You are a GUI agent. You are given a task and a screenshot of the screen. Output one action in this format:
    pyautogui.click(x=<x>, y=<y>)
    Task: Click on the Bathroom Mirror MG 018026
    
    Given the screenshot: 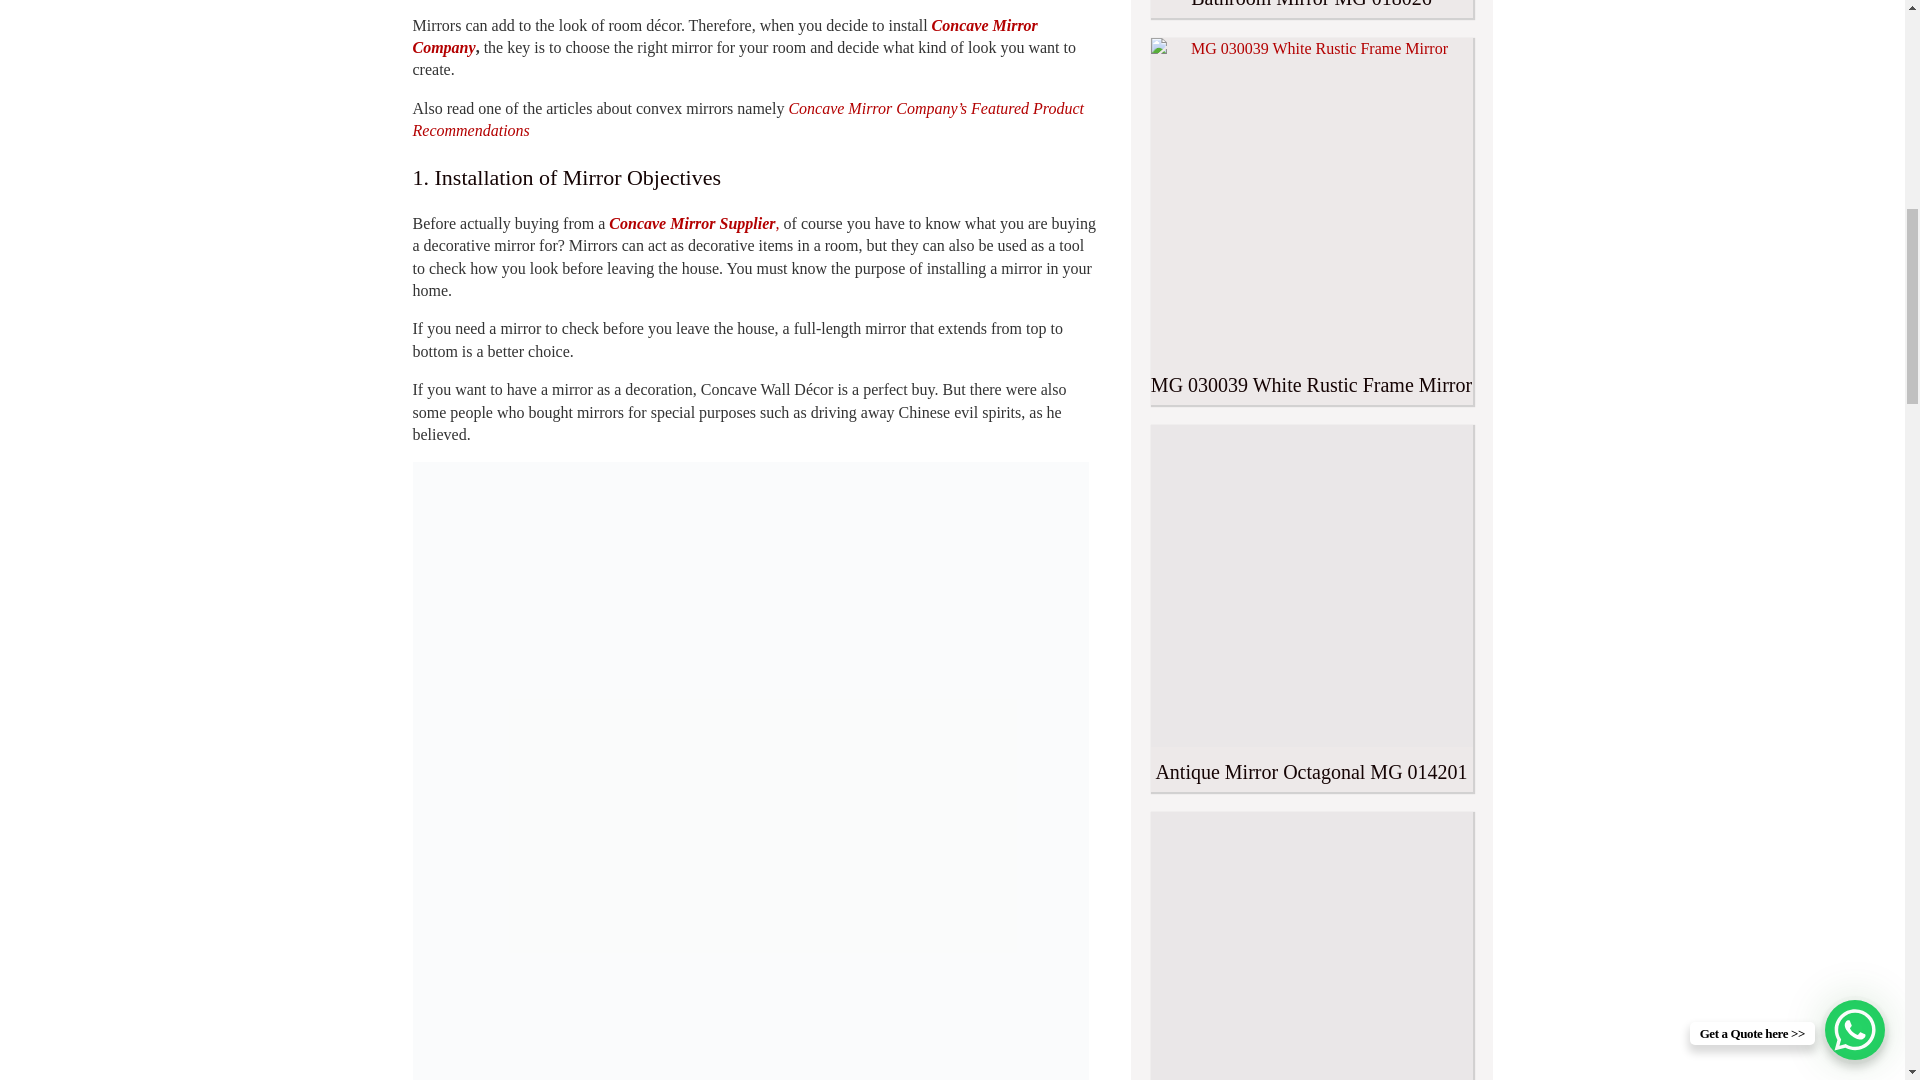 What is the action you would take?
    pyautogui.click(x=1311, y=9)
    